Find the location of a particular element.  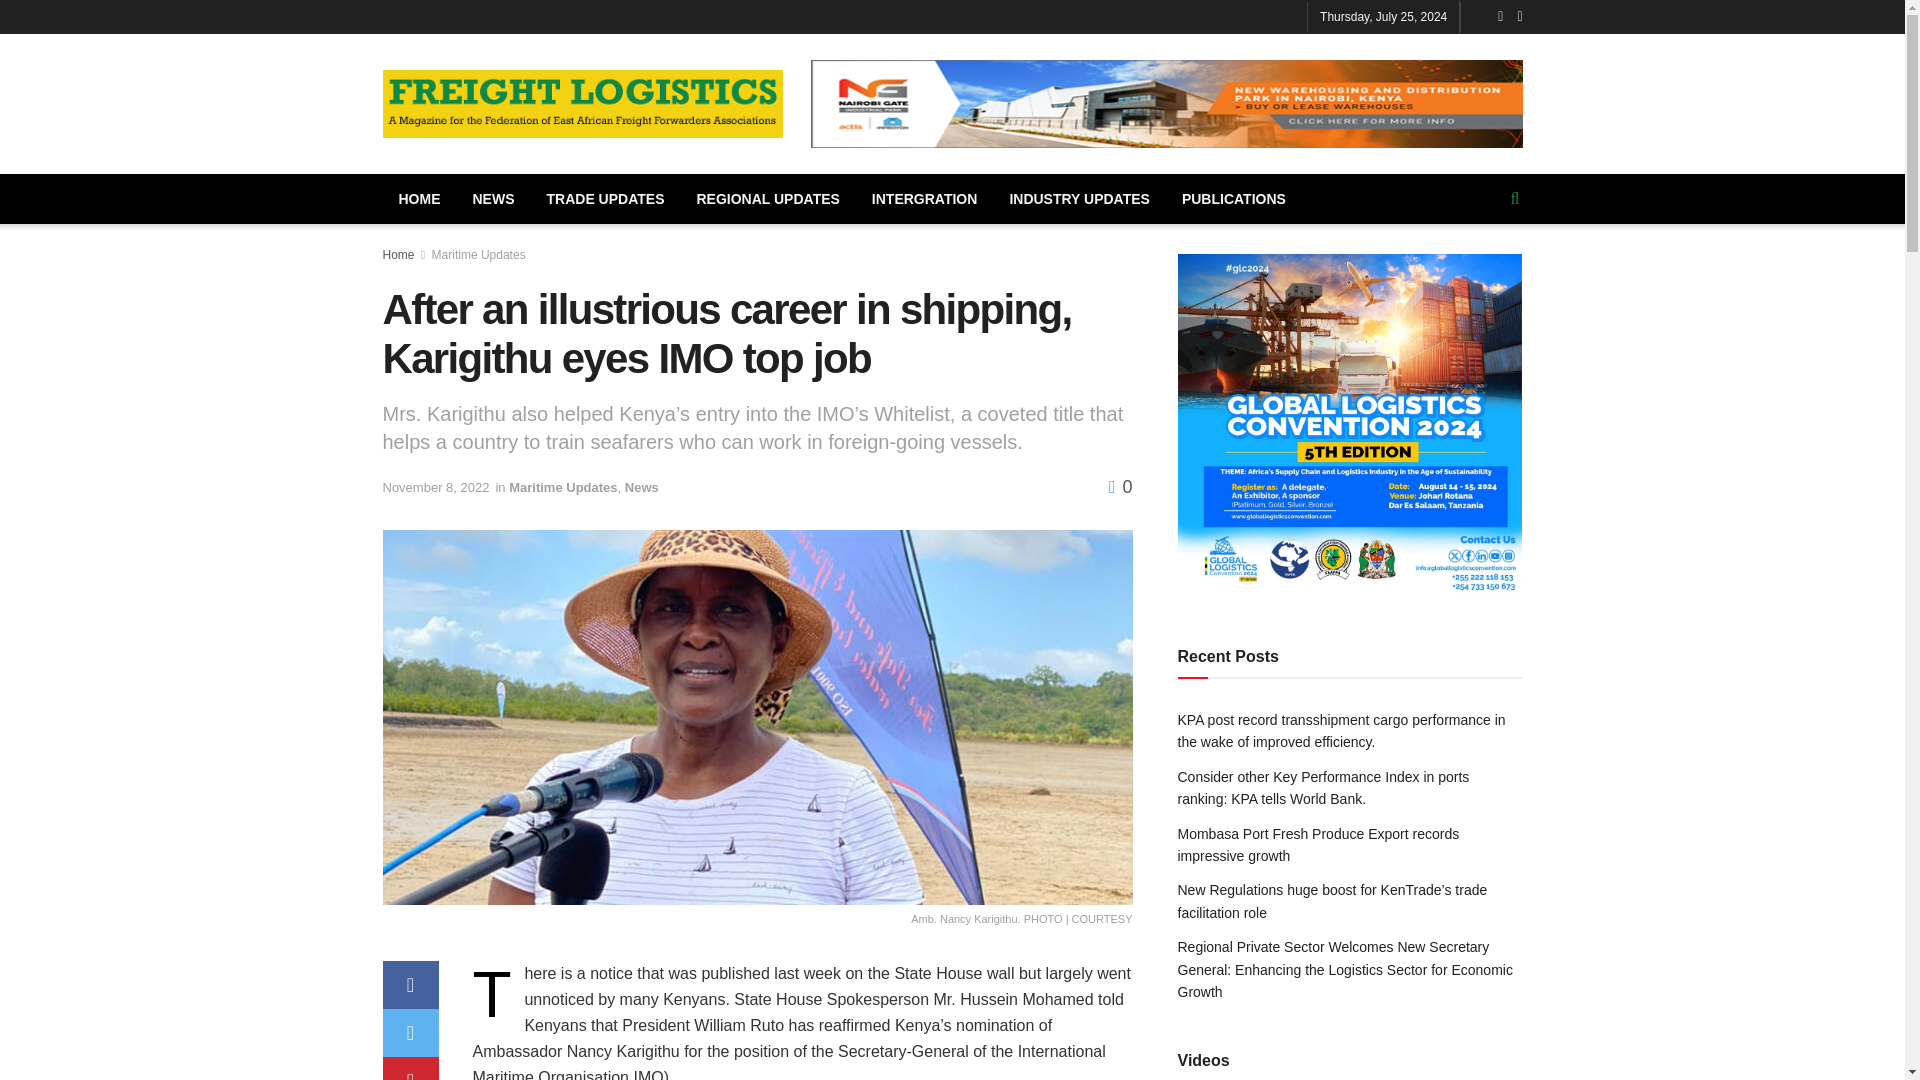

INDUSTRY UPDATES is located at coordinates (1078, 198).